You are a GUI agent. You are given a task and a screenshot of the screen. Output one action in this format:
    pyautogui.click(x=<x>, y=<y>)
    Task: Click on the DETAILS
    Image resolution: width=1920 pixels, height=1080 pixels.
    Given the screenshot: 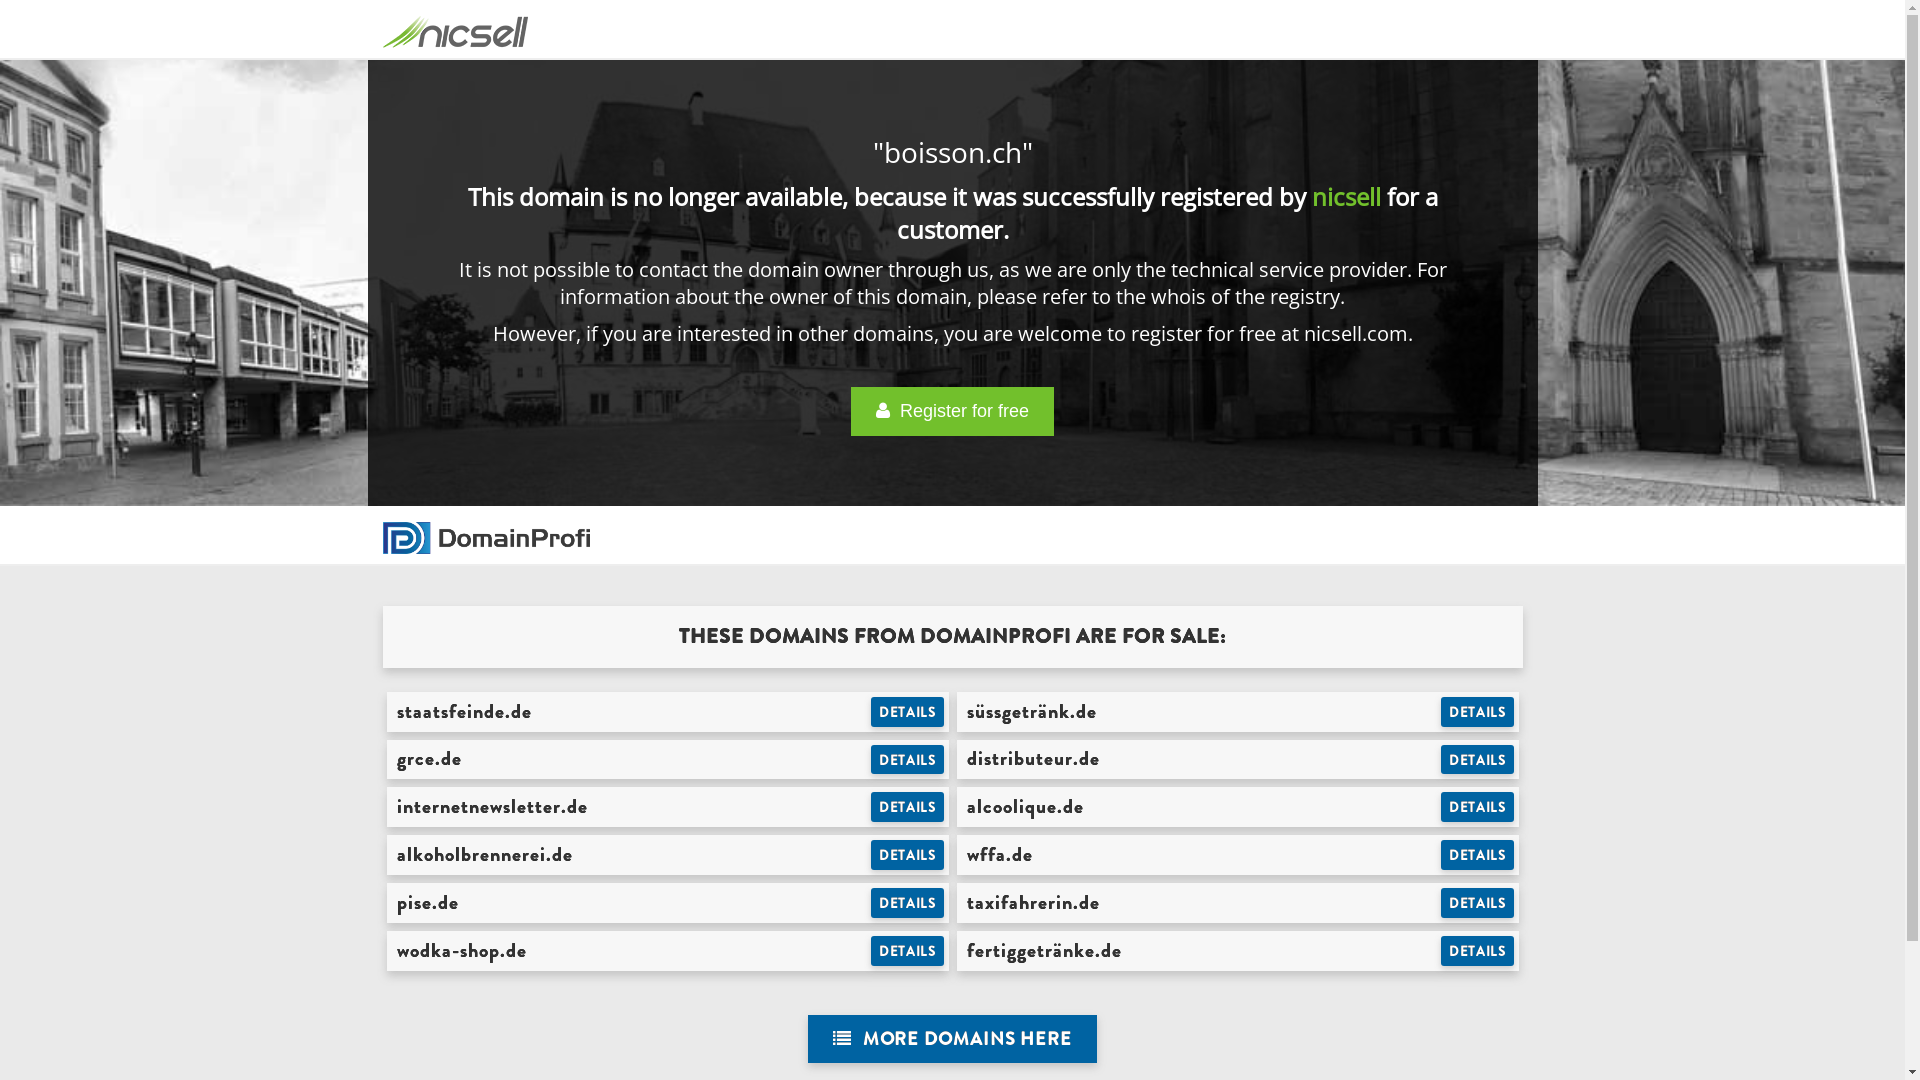 What is the action you would take?
    pyautogui.click(x=908, y=760)
    